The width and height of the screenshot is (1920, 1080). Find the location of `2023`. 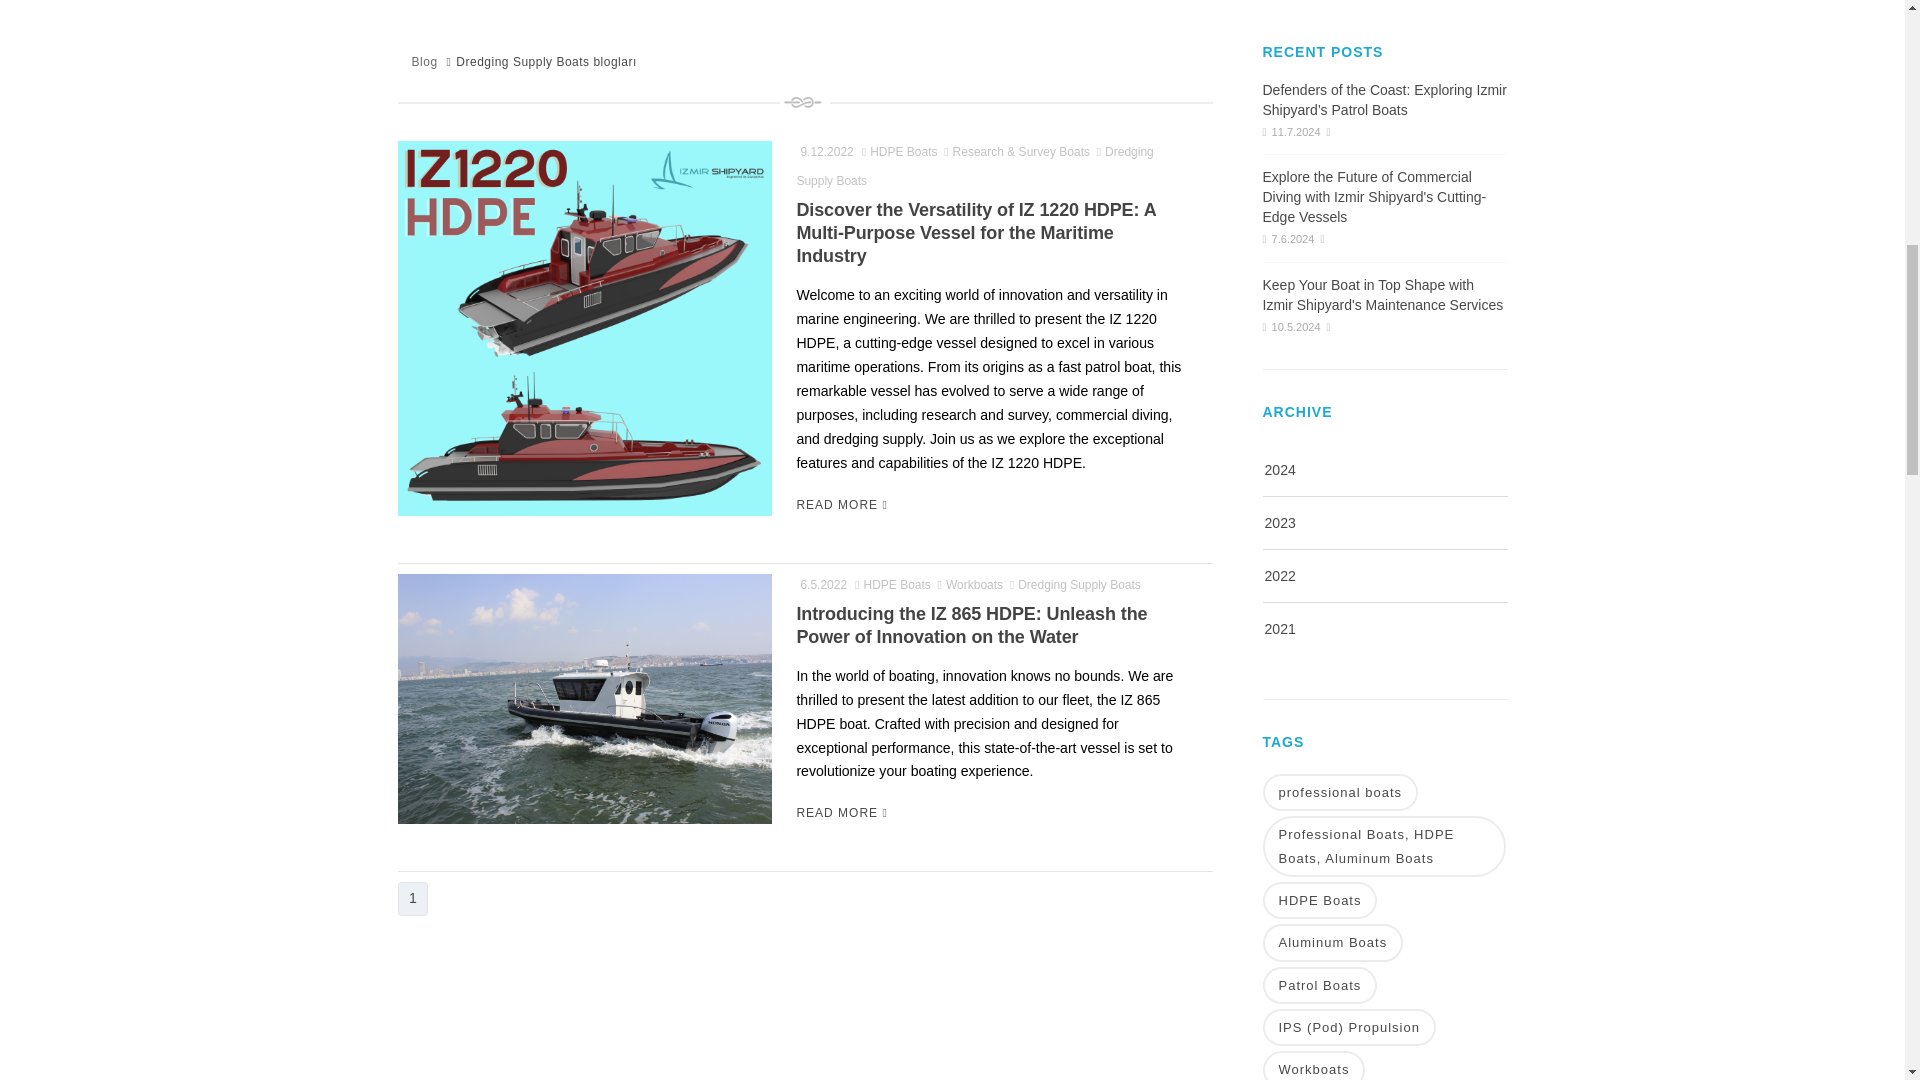

2023 is located at coordinates (1278, 523).